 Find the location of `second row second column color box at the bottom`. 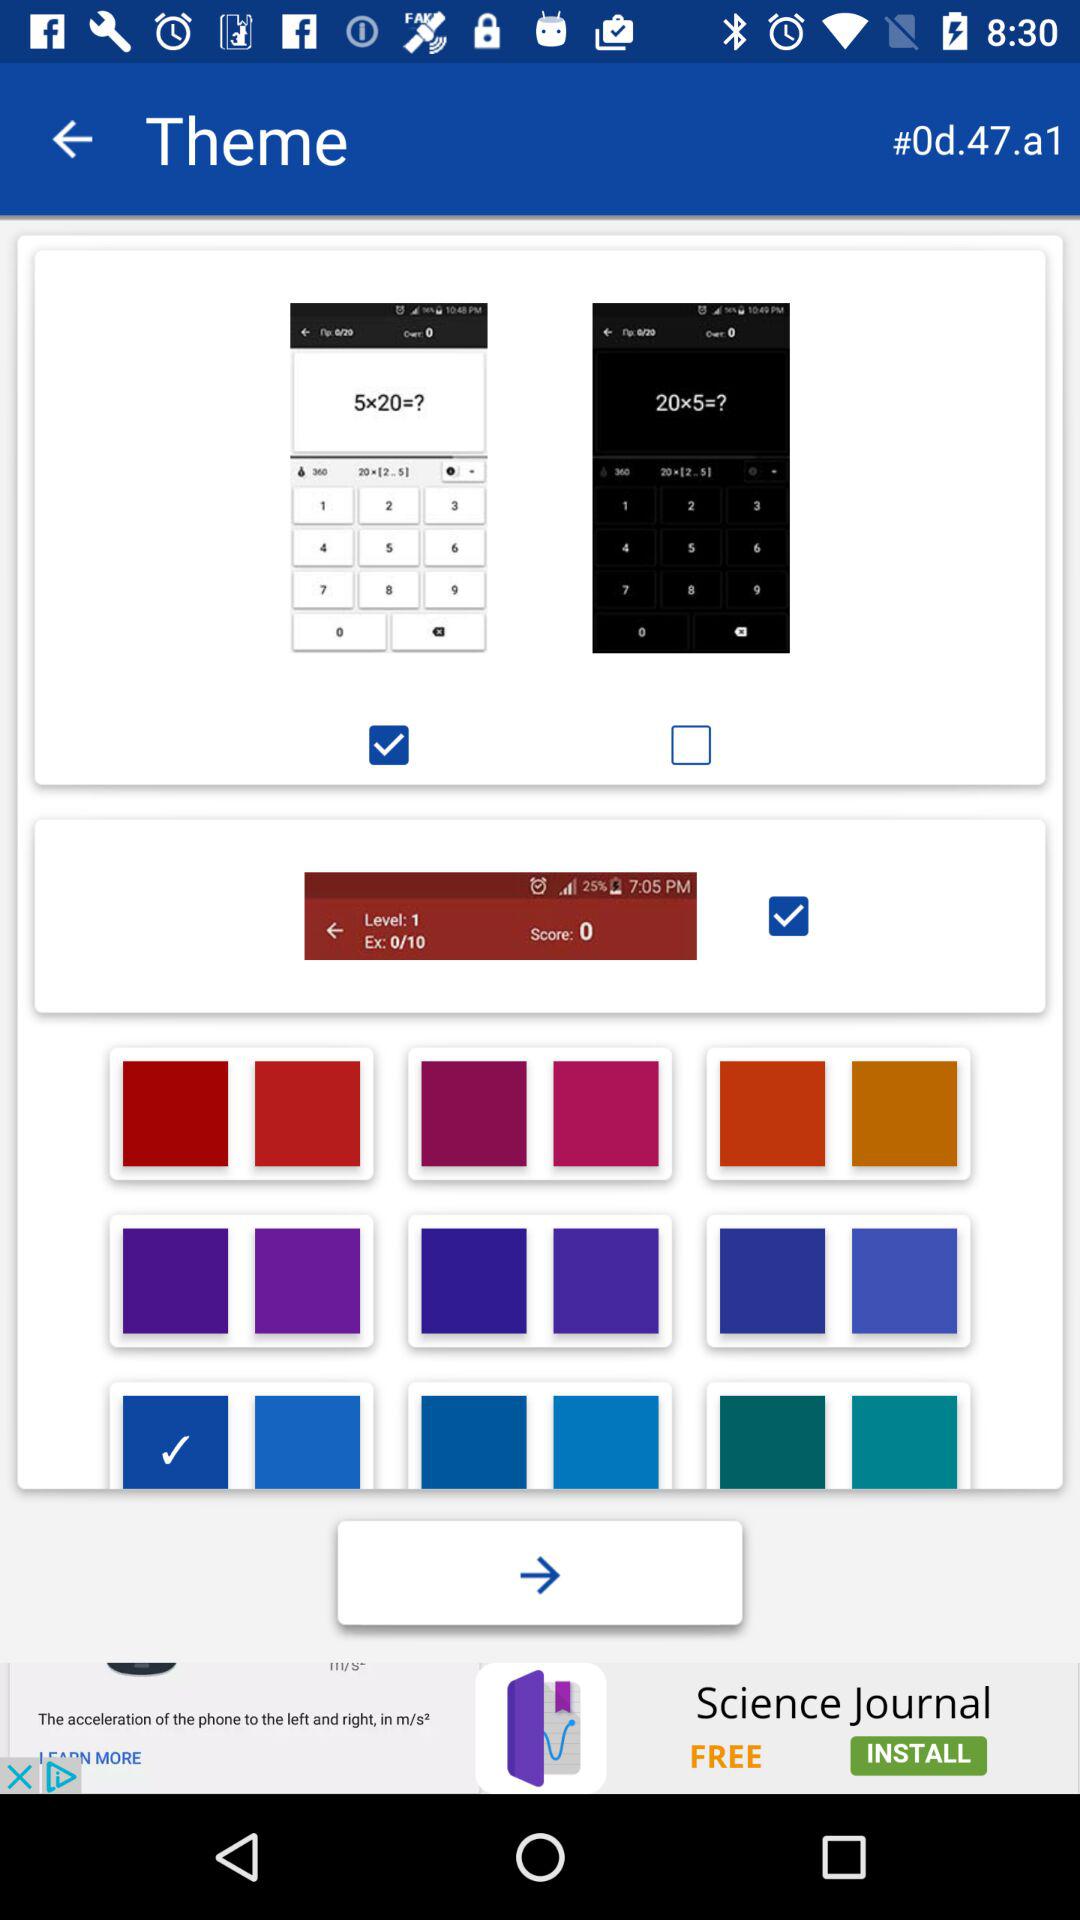

second row second column color box at the bottom is located at coordinates (306, 1281).